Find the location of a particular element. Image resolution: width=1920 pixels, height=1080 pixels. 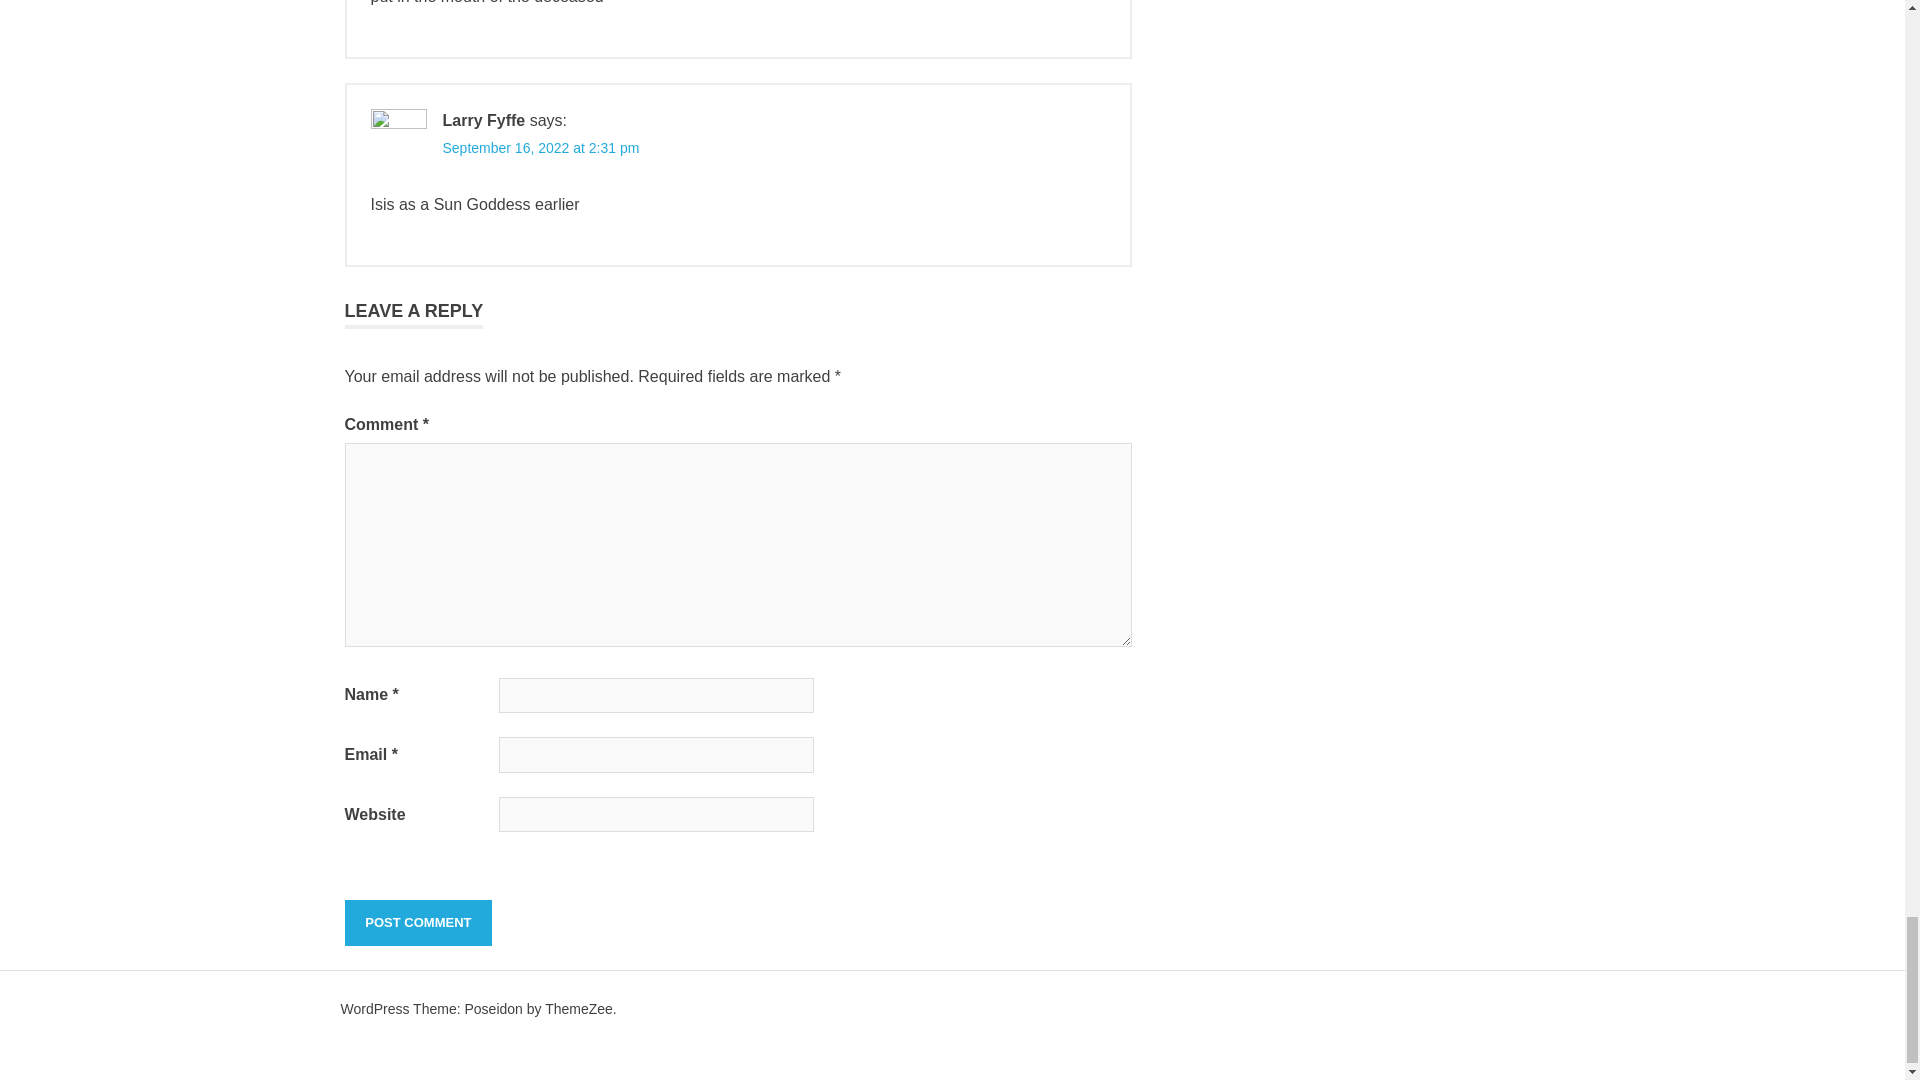

Post Comment is located at coordinates (417, 922).